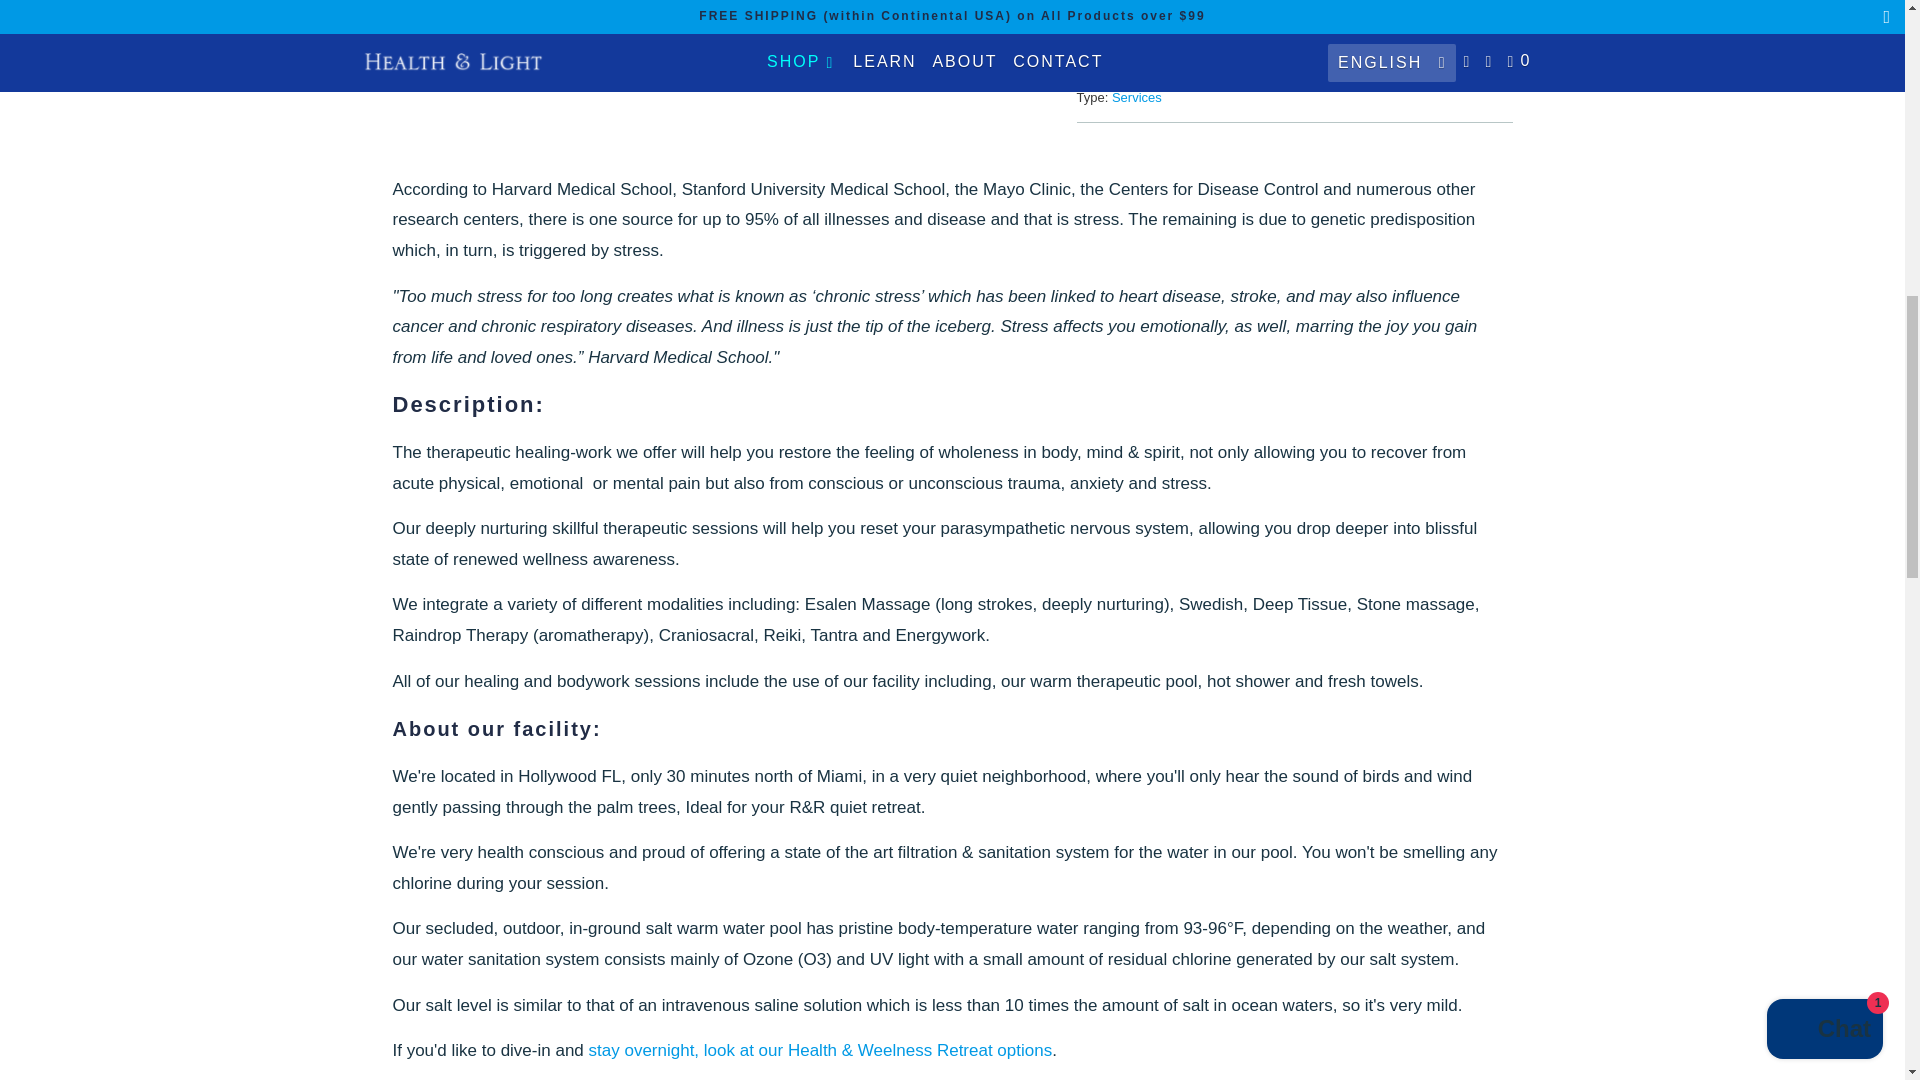  What do you see at coordinates (1165, 6) in the screenshot?
I see `Share this on Facebook` at bounding box center [1165, 6].